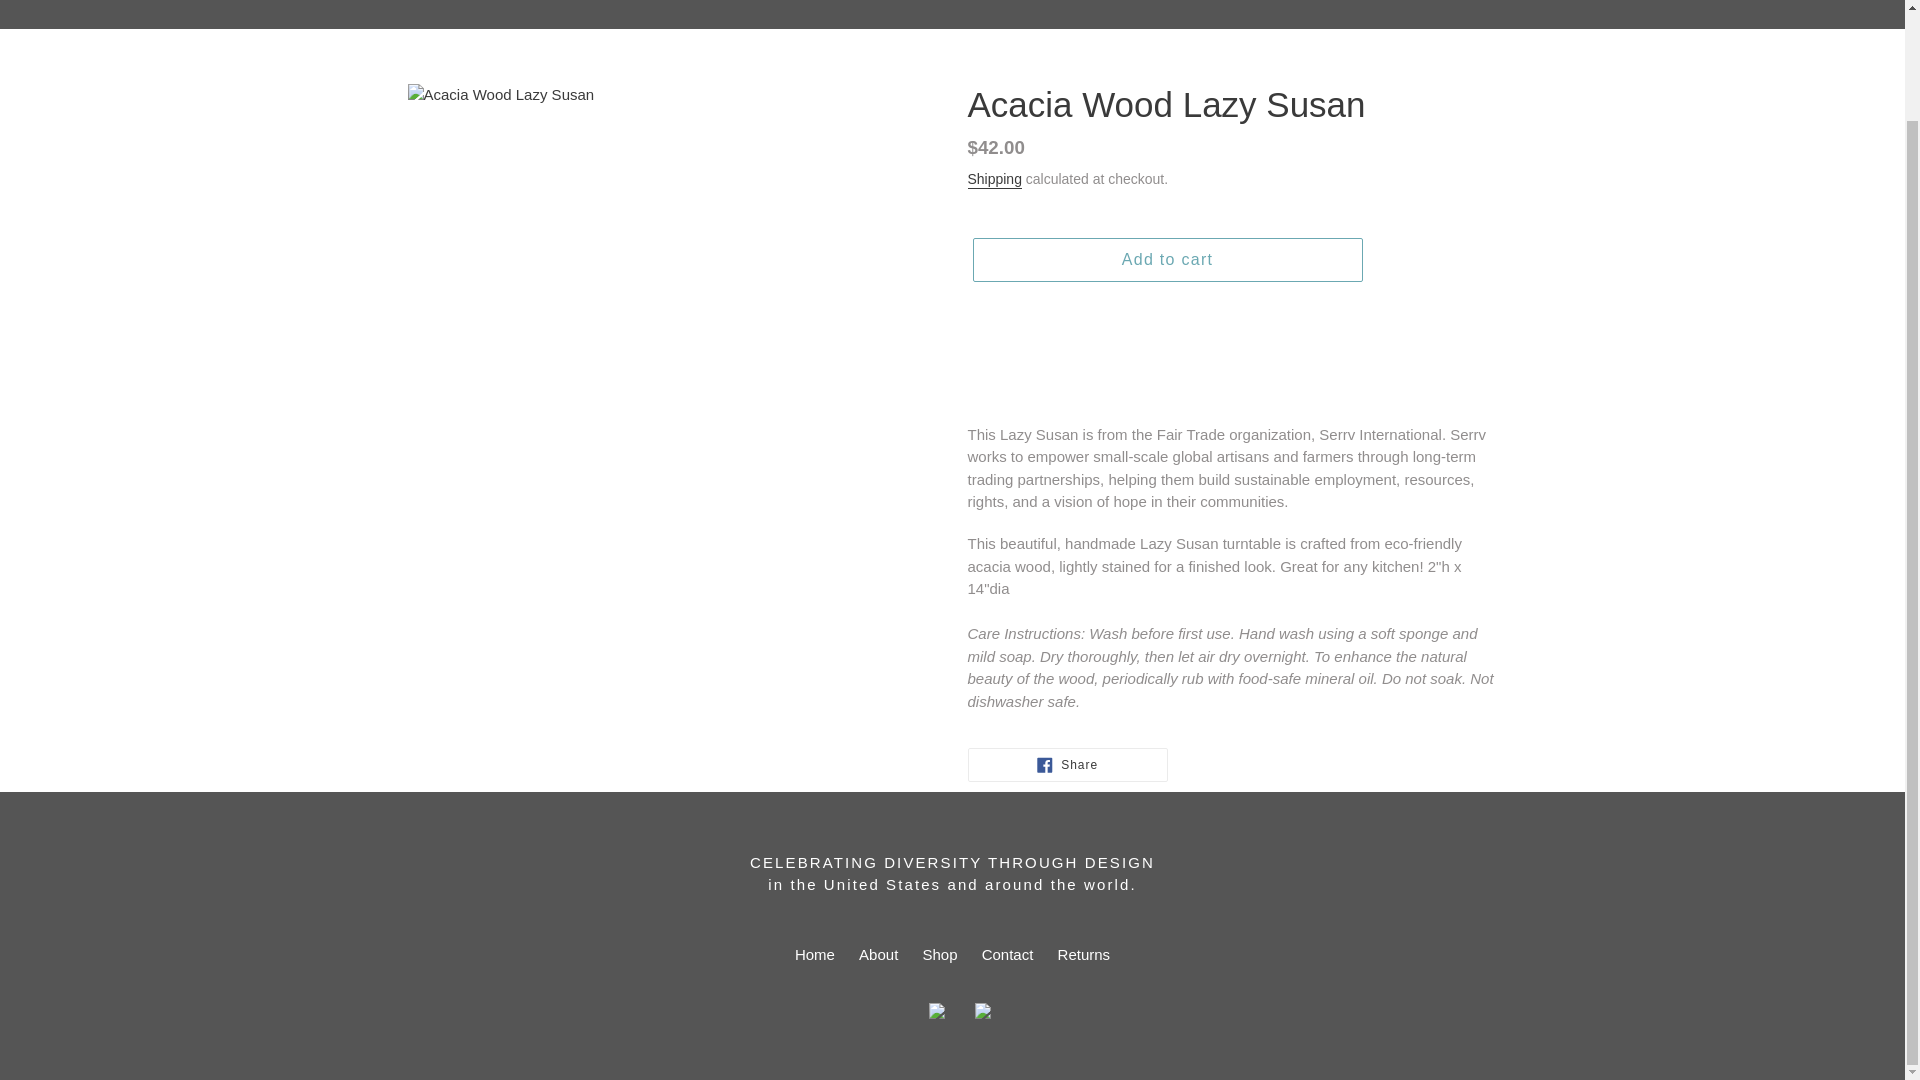 This screenshot has height=1080, width=1920. I want to click on Shipping, so click(994, 180).